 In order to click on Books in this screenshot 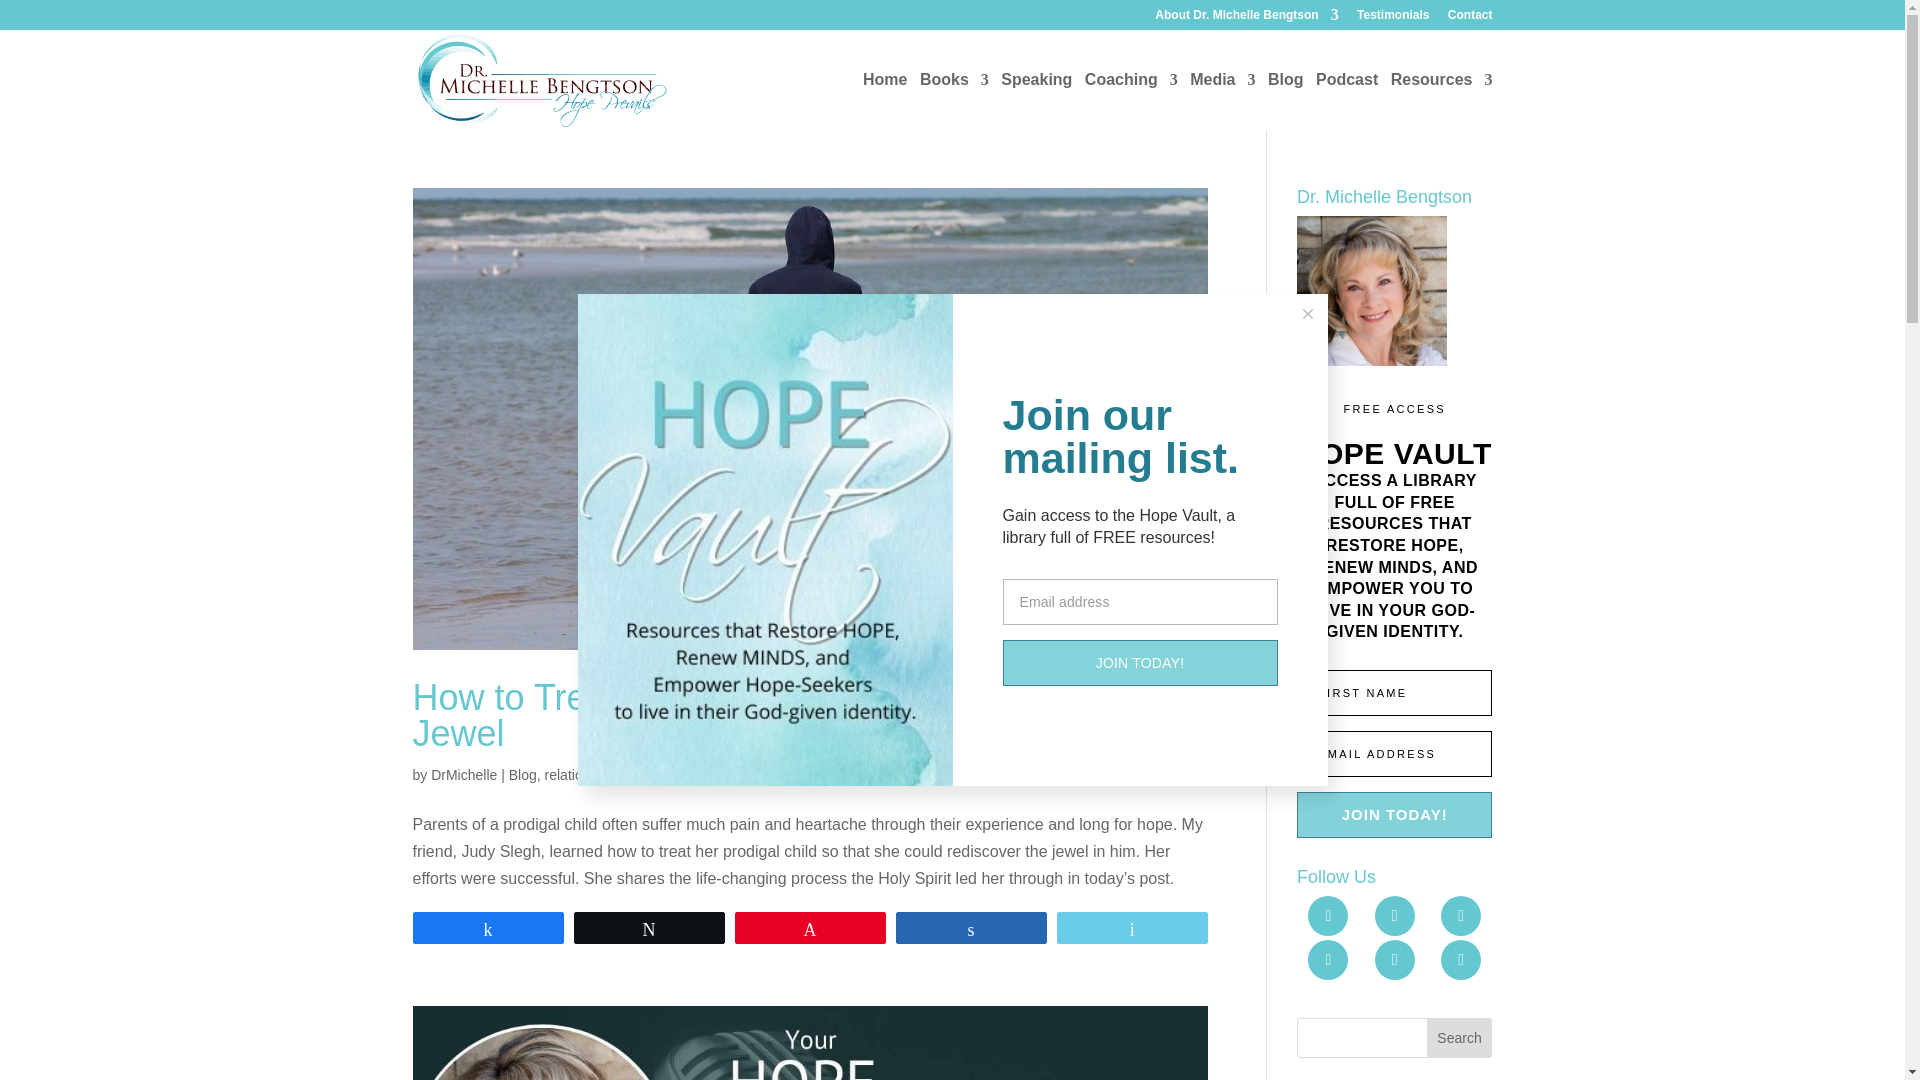, I will do `click(954, 101)`.